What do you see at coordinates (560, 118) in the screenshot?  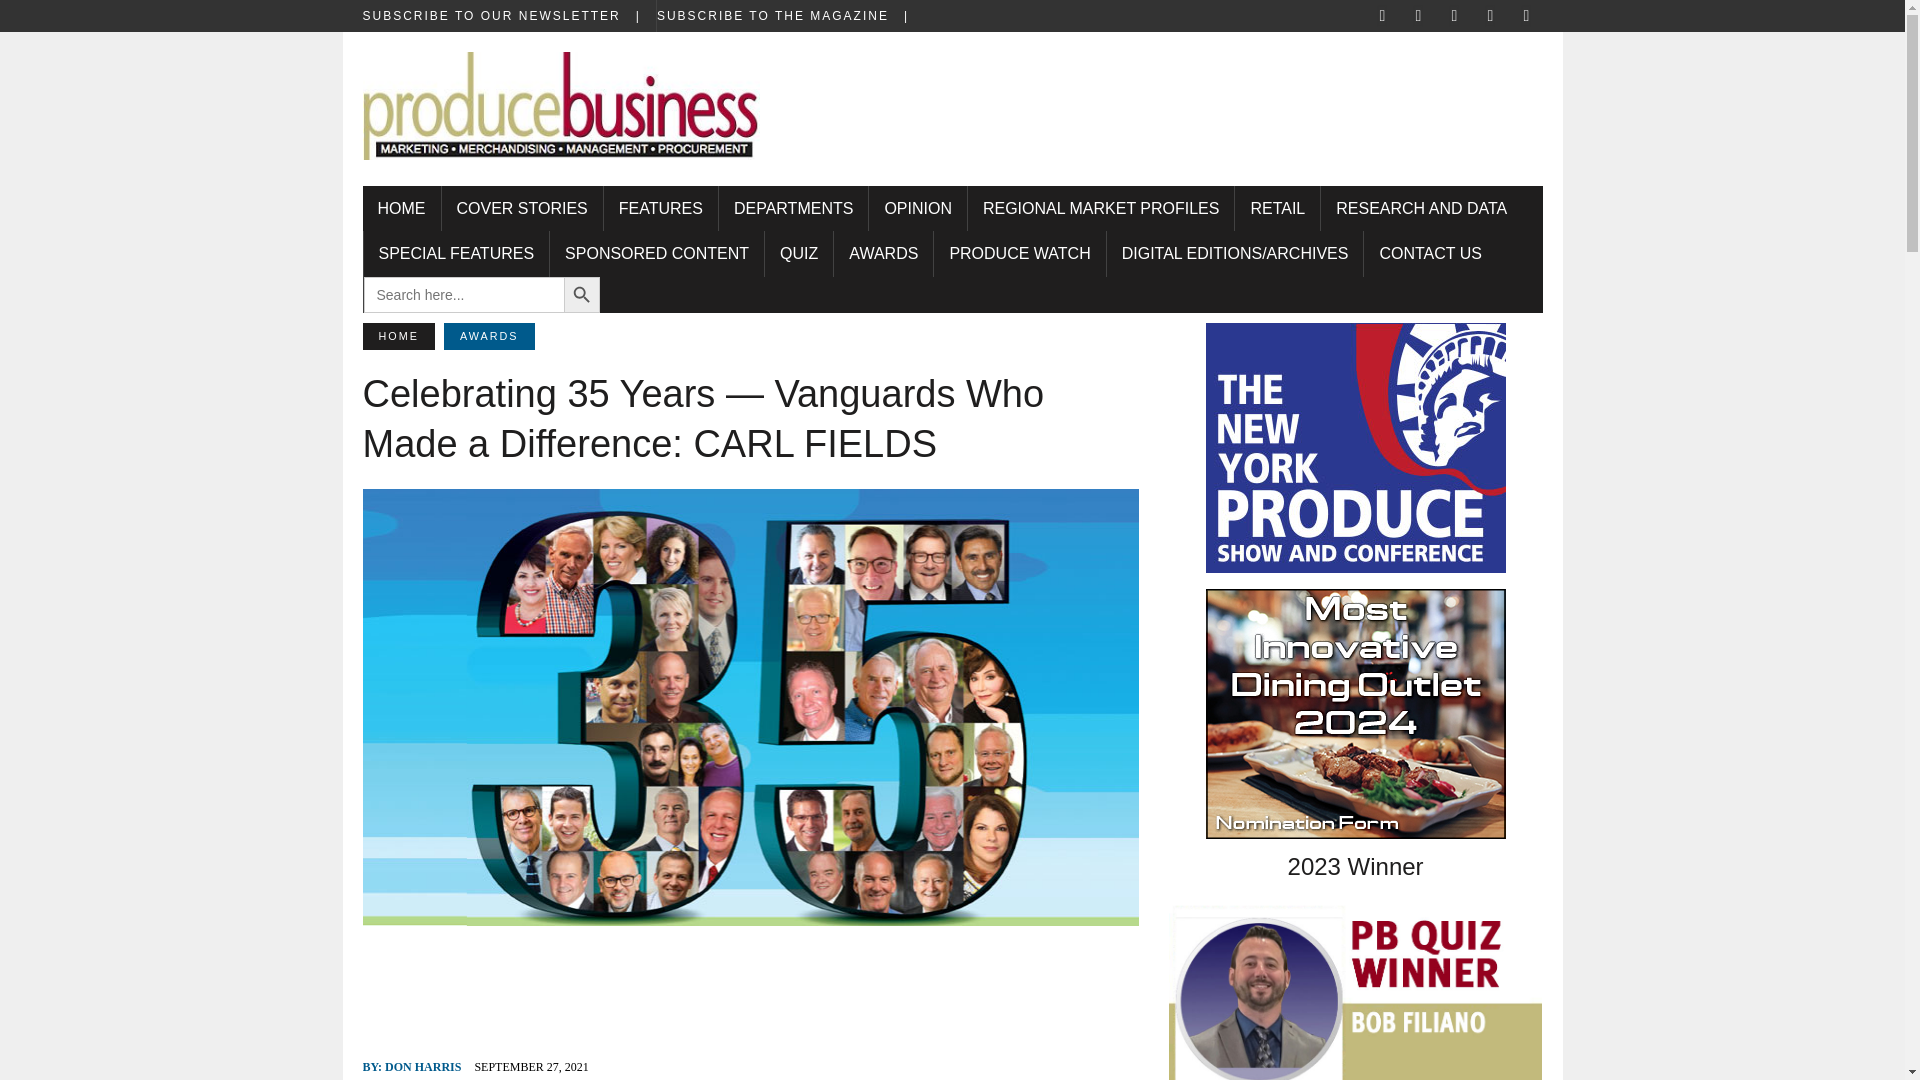 I see `Produce Business` at bounding box center [560, 118].